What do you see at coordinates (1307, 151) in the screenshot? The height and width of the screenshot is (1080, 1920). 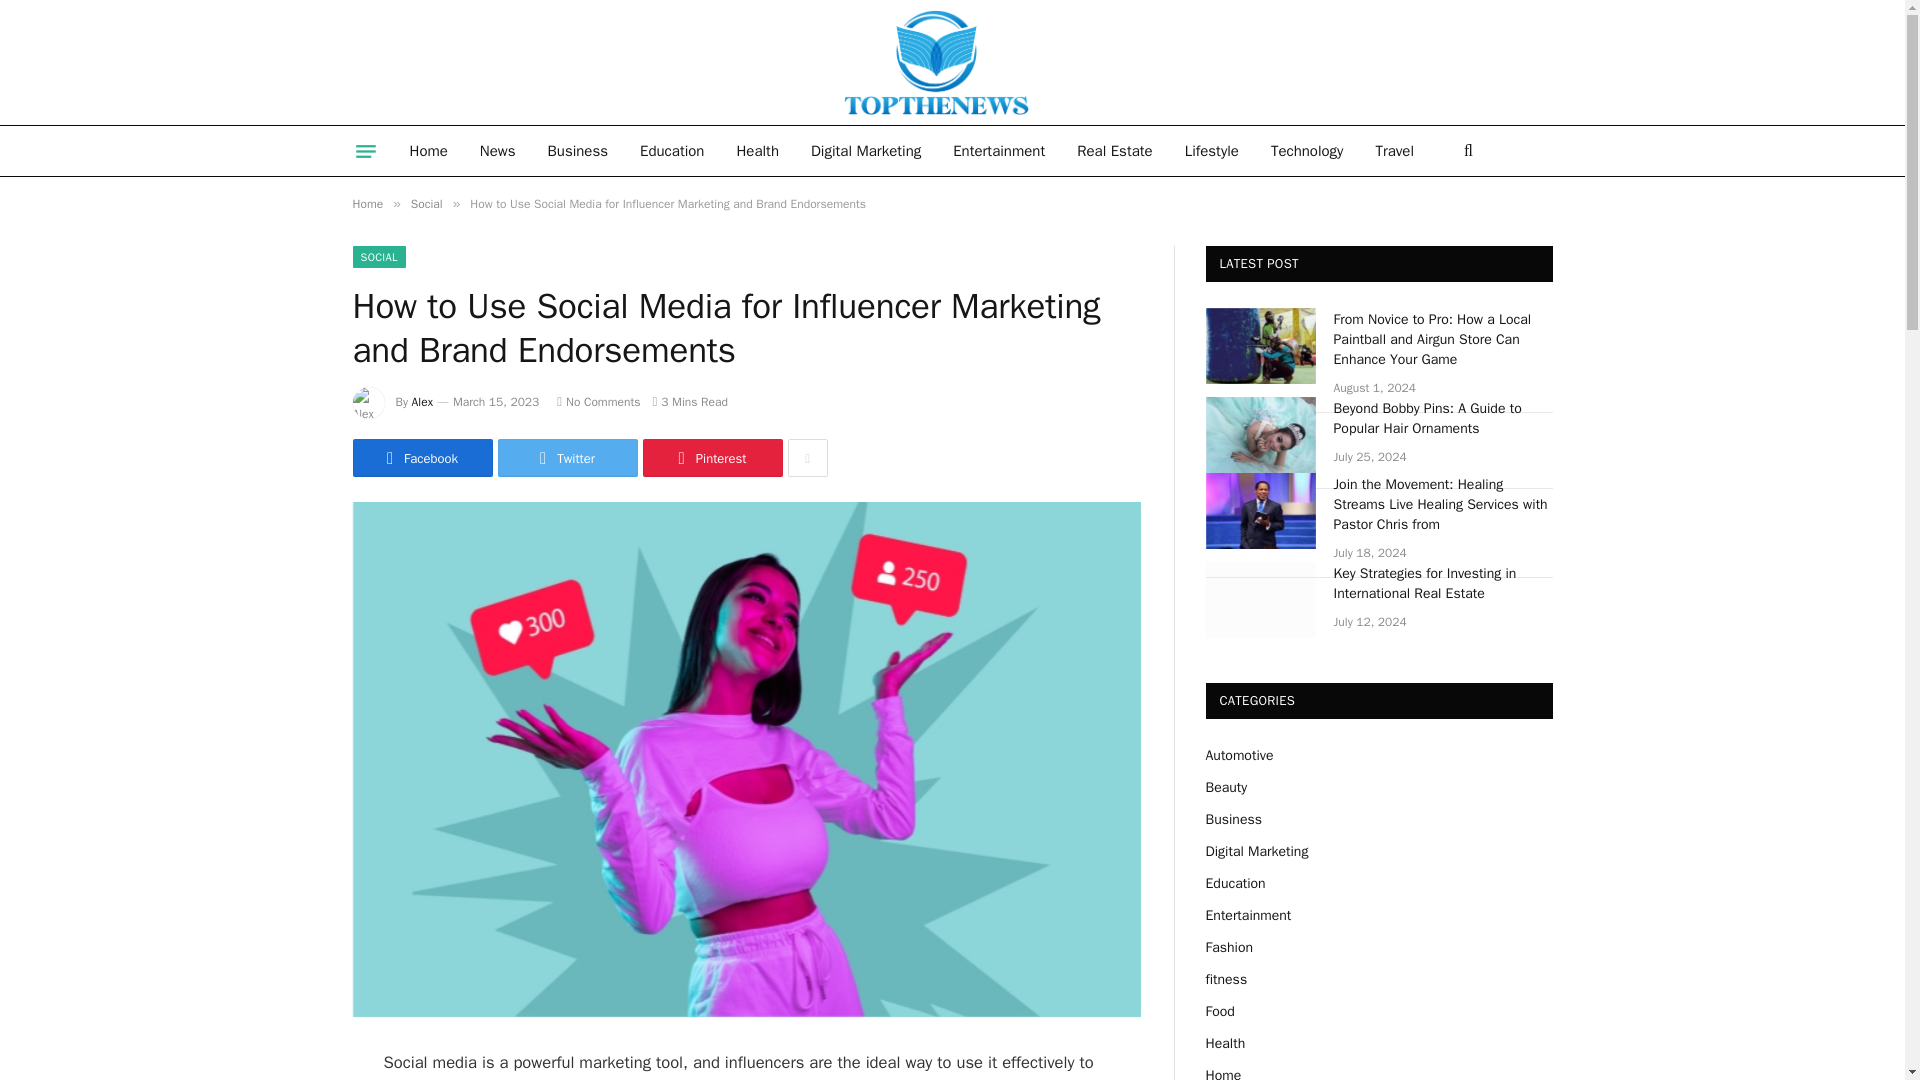 I see `Technology` at bounding box center [1307, 151].